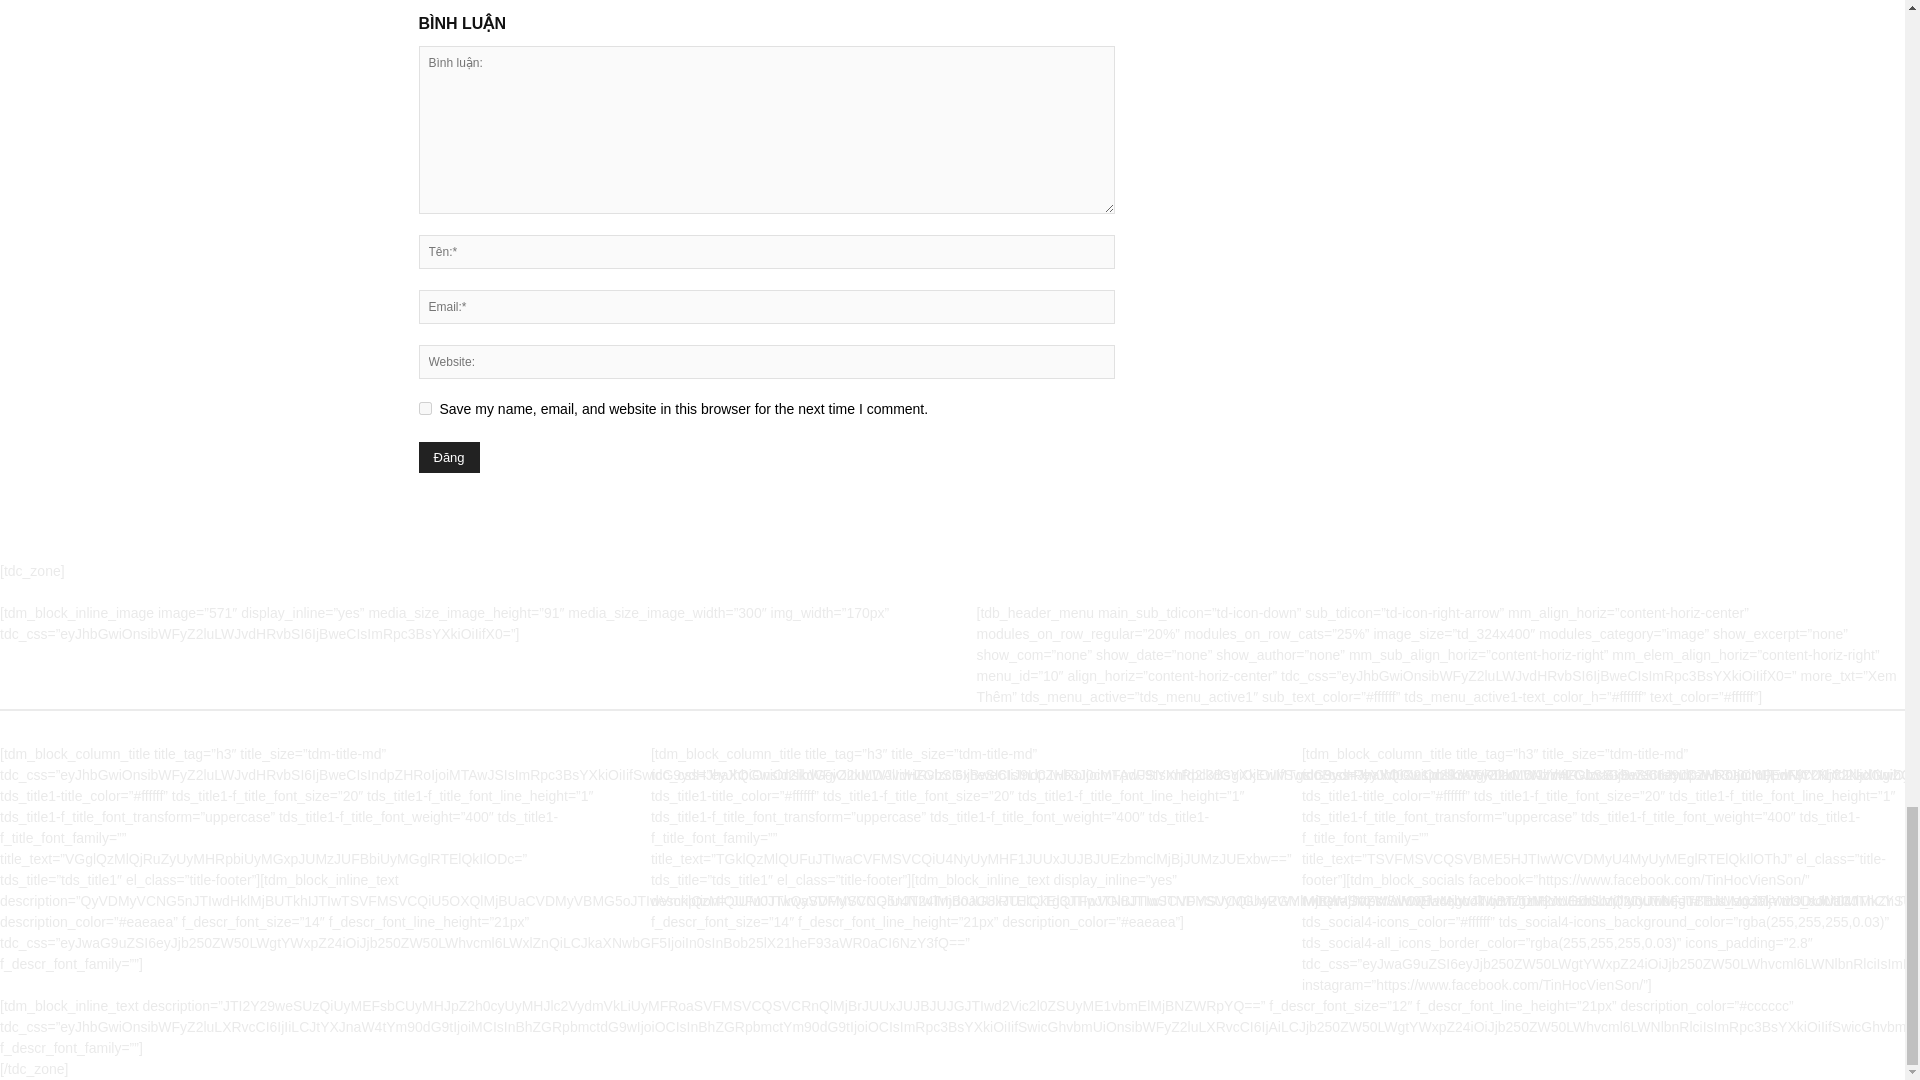 Image resolution: width=1920 pixels, height=1080 pixels. Describe the element at coordinates (424, 408) in the screenshot. I see `yes` at that location.